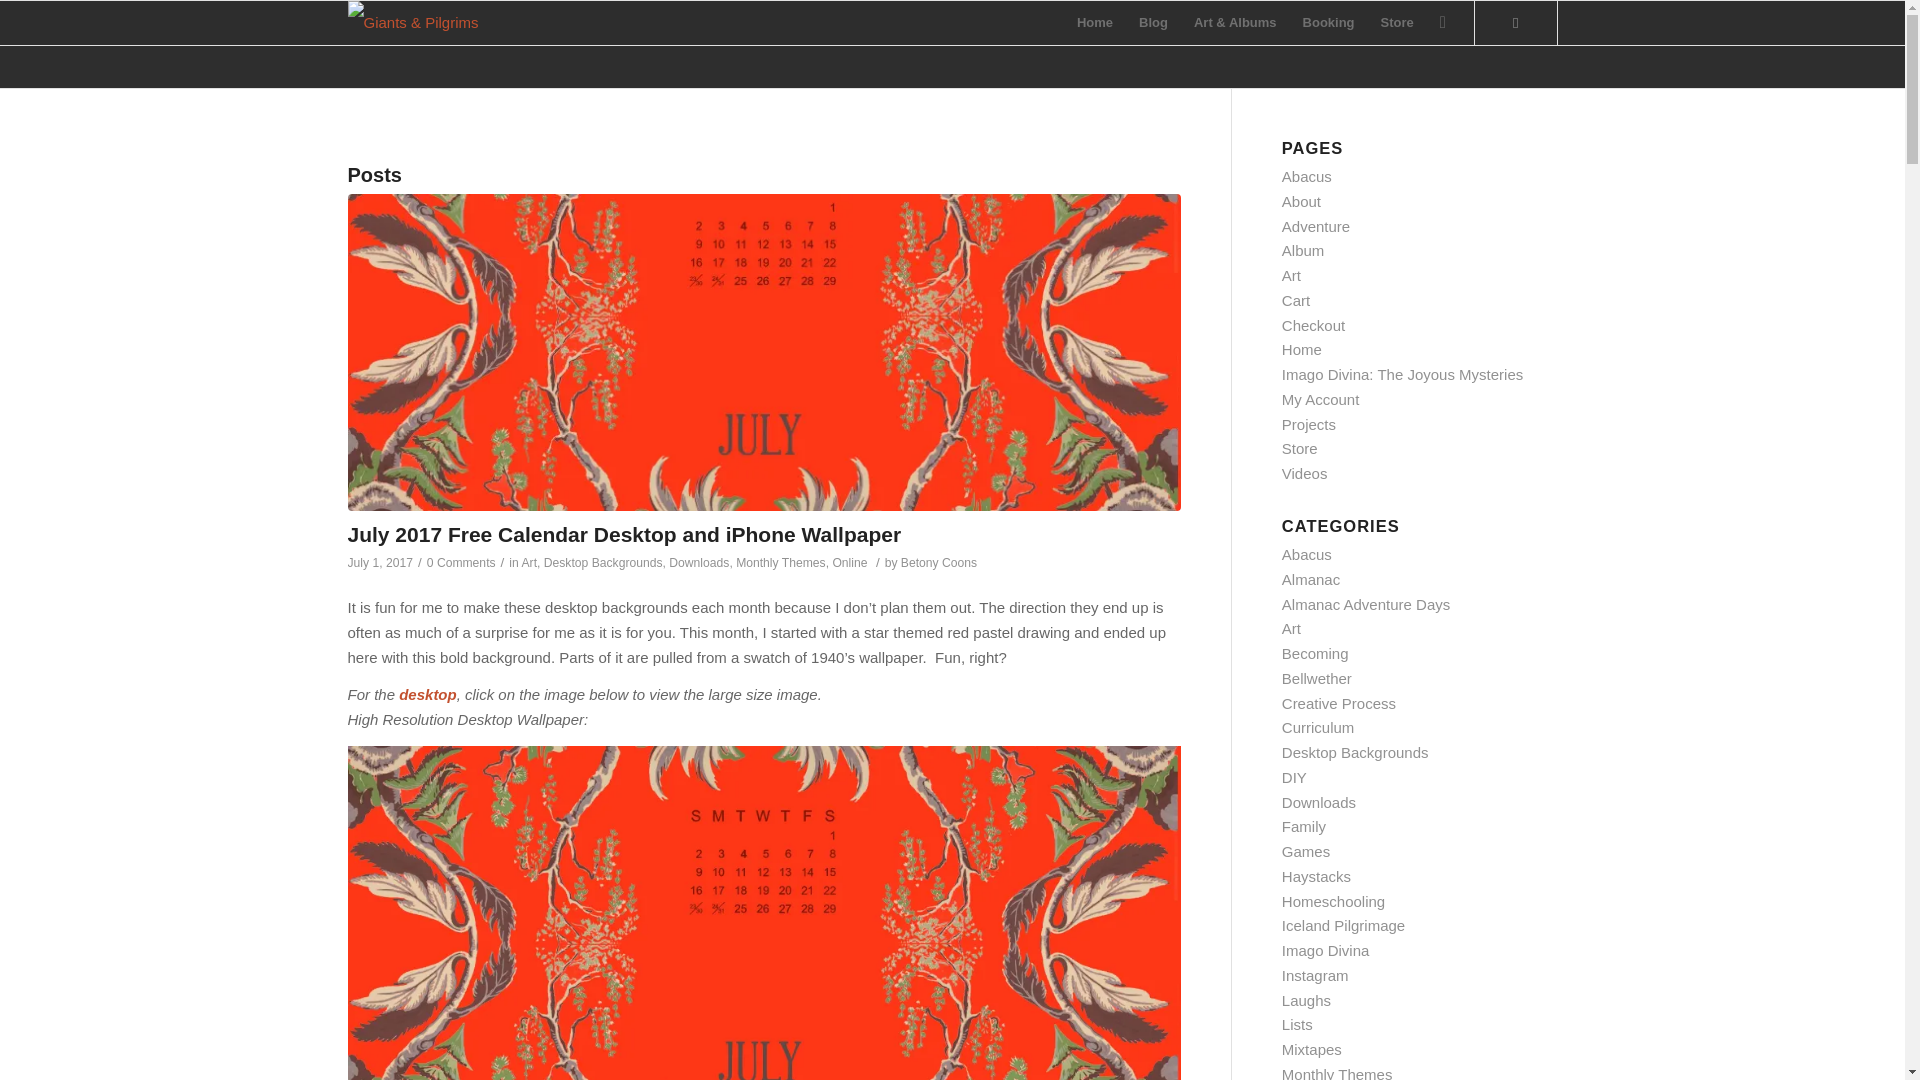 This screenshot has width=1920, height=1080. Describe the element at coordinates (1316, 226) in the screenshot. I see `Adventure` at that location.